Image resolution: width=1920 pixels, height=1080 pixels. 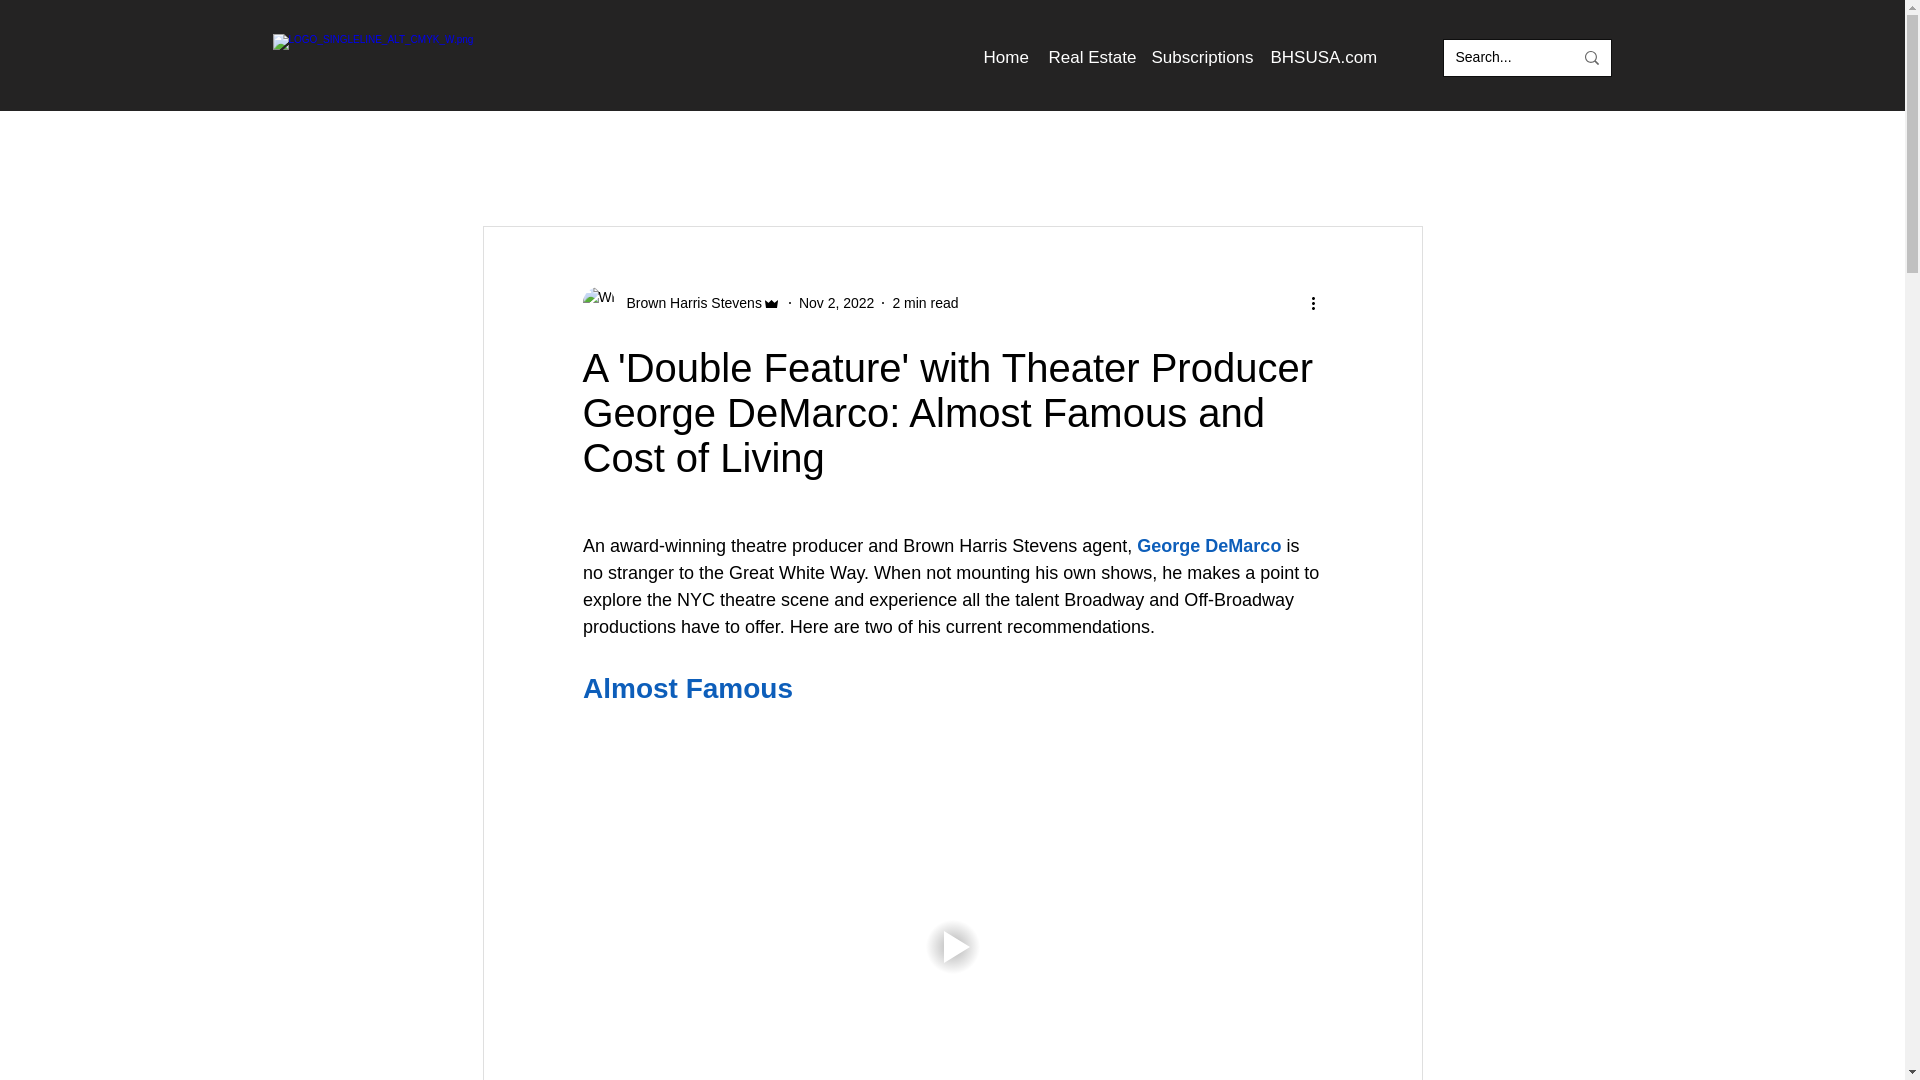 What do you see at coordinates (1320, 57) in the screenshot?
I see `BHSUSA.com` at bounding box center [1320, 57].